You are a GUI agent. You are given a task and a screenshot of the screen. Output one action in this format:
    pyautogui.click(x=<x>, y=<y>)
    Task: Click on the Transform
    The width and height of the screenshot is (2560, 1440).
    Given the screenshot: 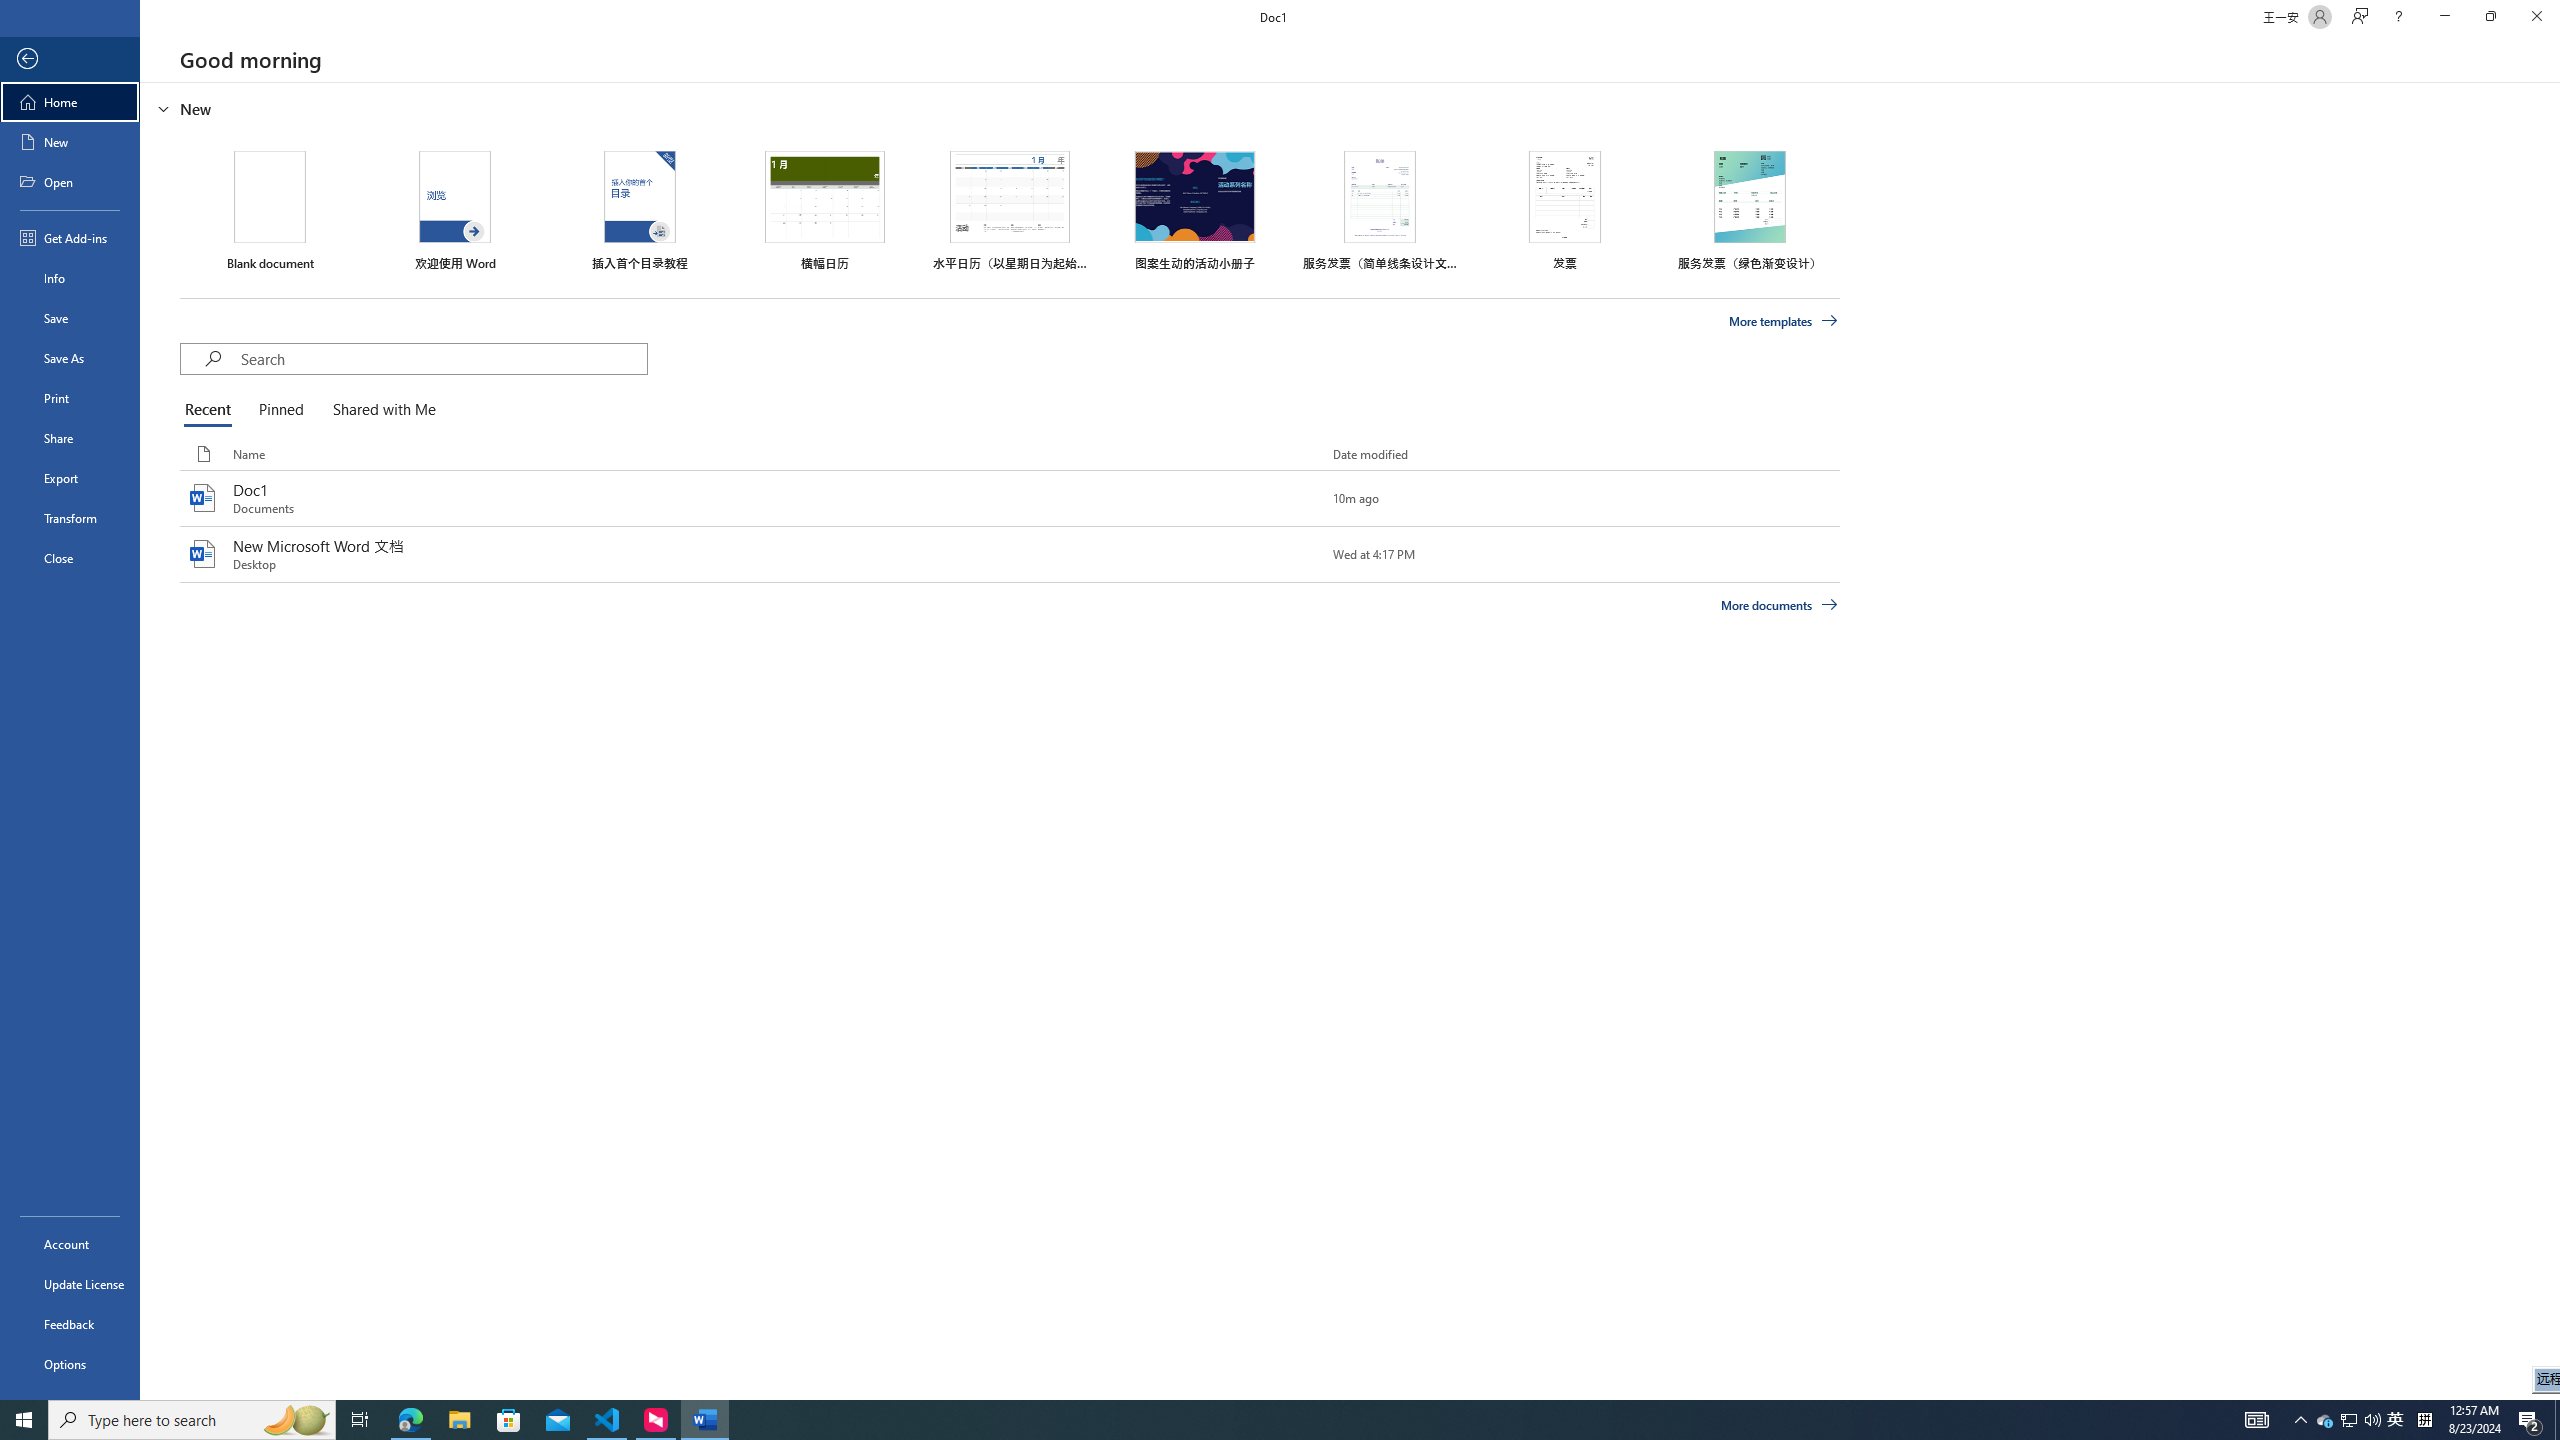 What is the action you would take?
    pyautogui.click(x=70, y=518)
    